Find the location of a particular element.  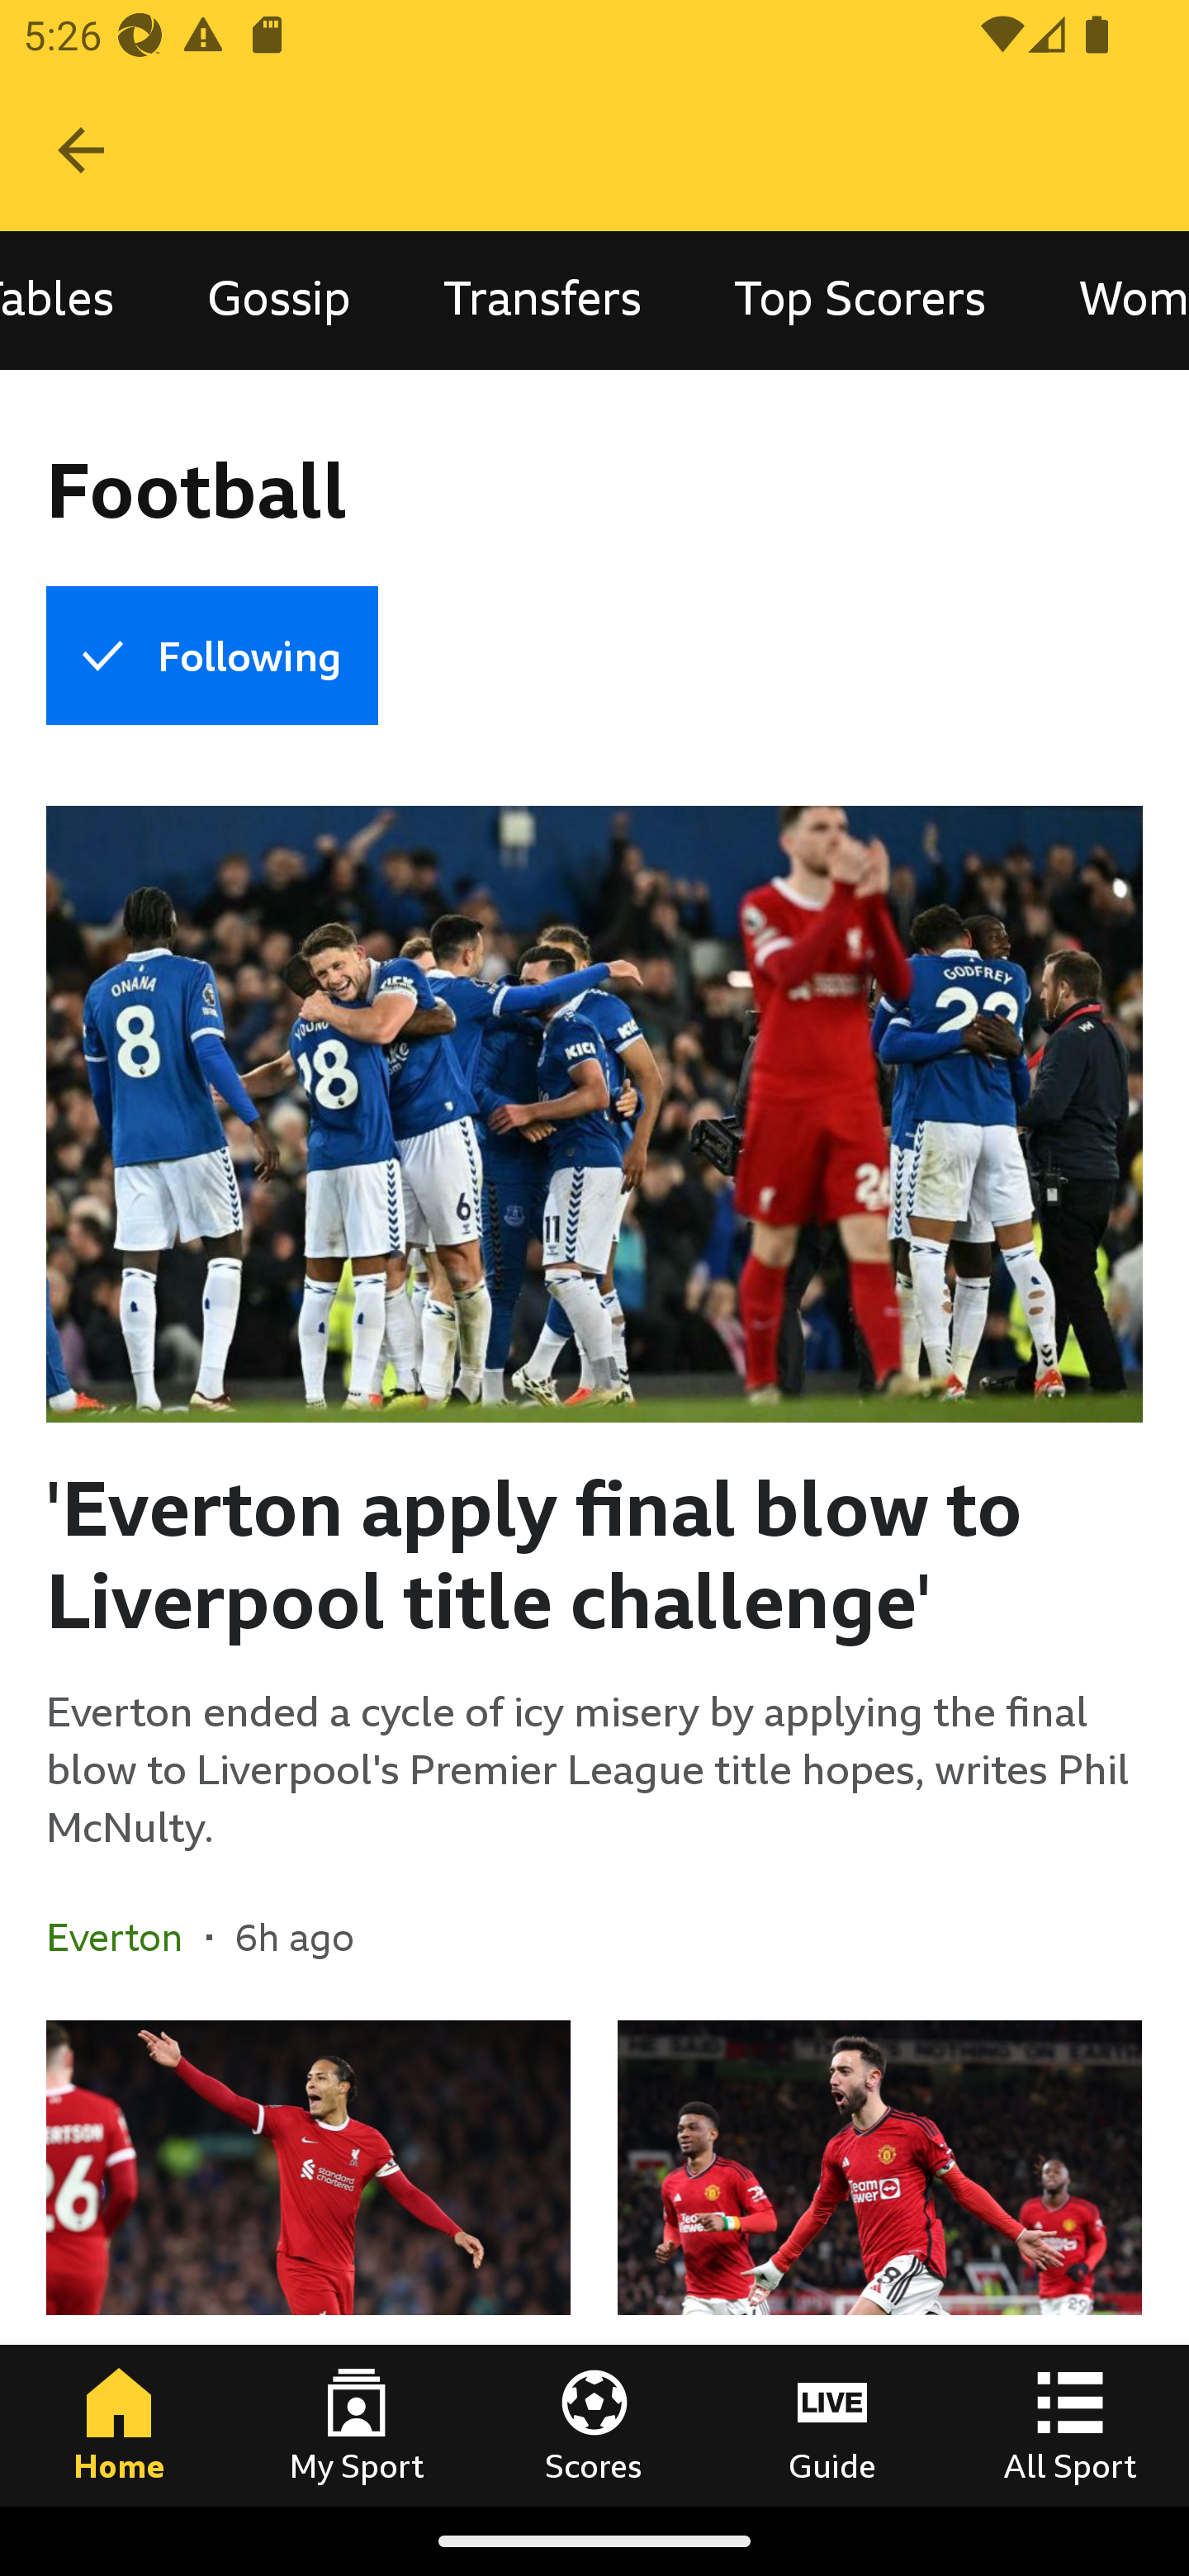

Following Football Following is located at coordinates (211, 656).